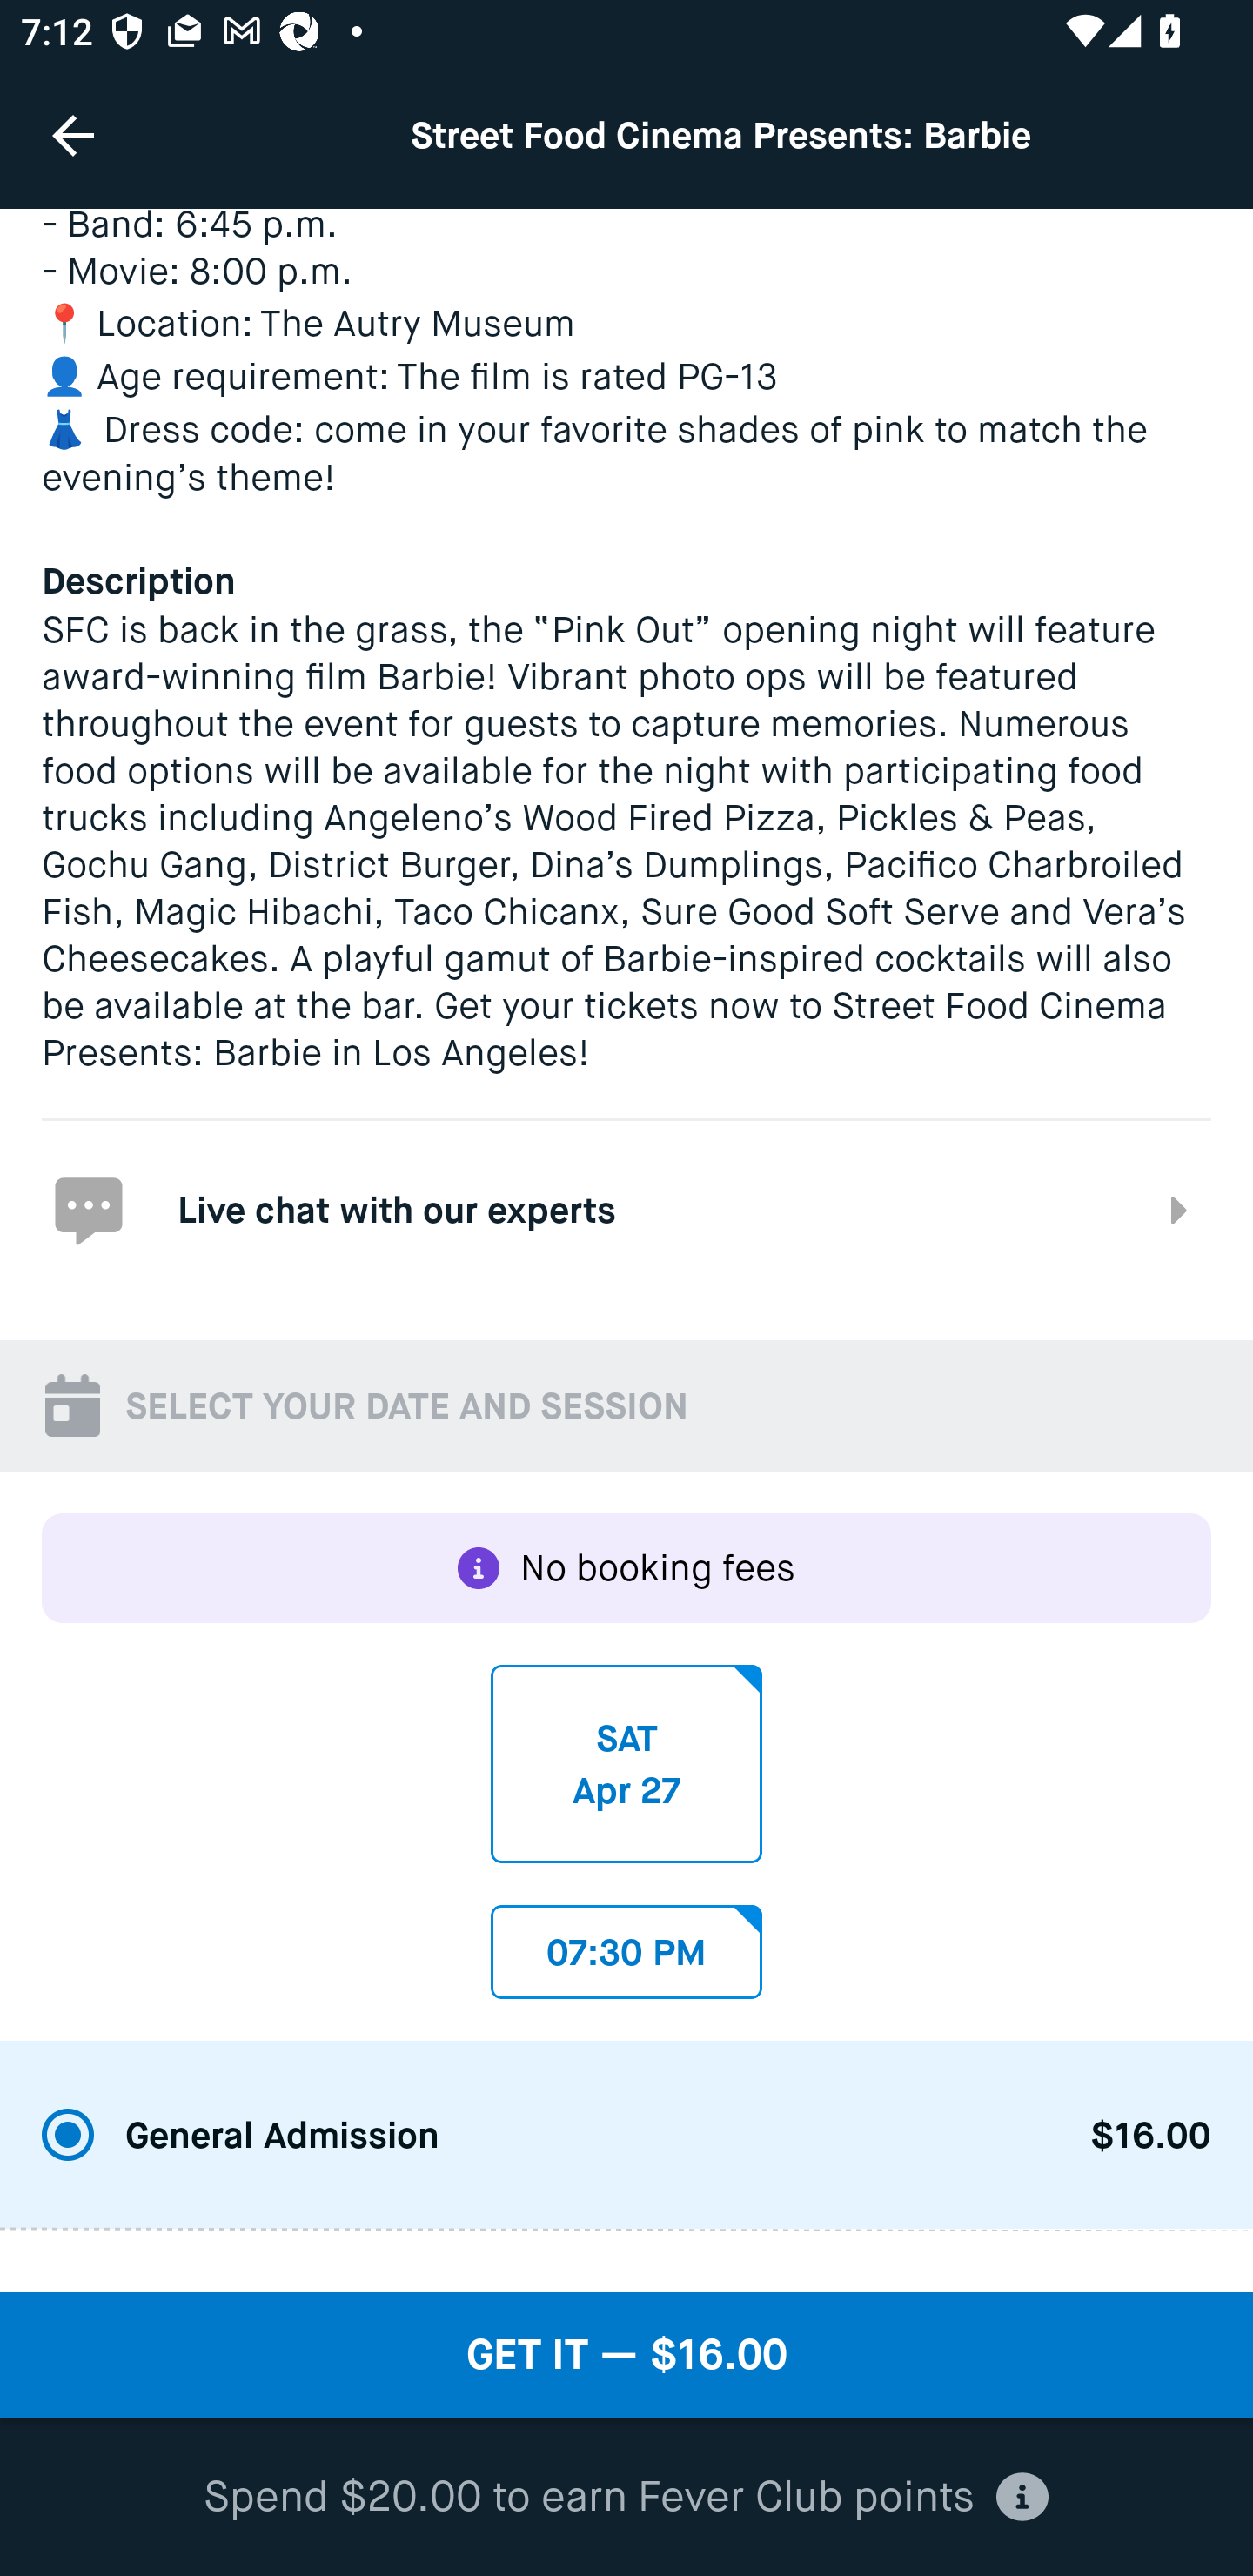 The height and width of the screenshot is (2576, 1253). Describe the element at coordinates (626, 1942) in the screenshot. I see `07:30 PM` at that location.